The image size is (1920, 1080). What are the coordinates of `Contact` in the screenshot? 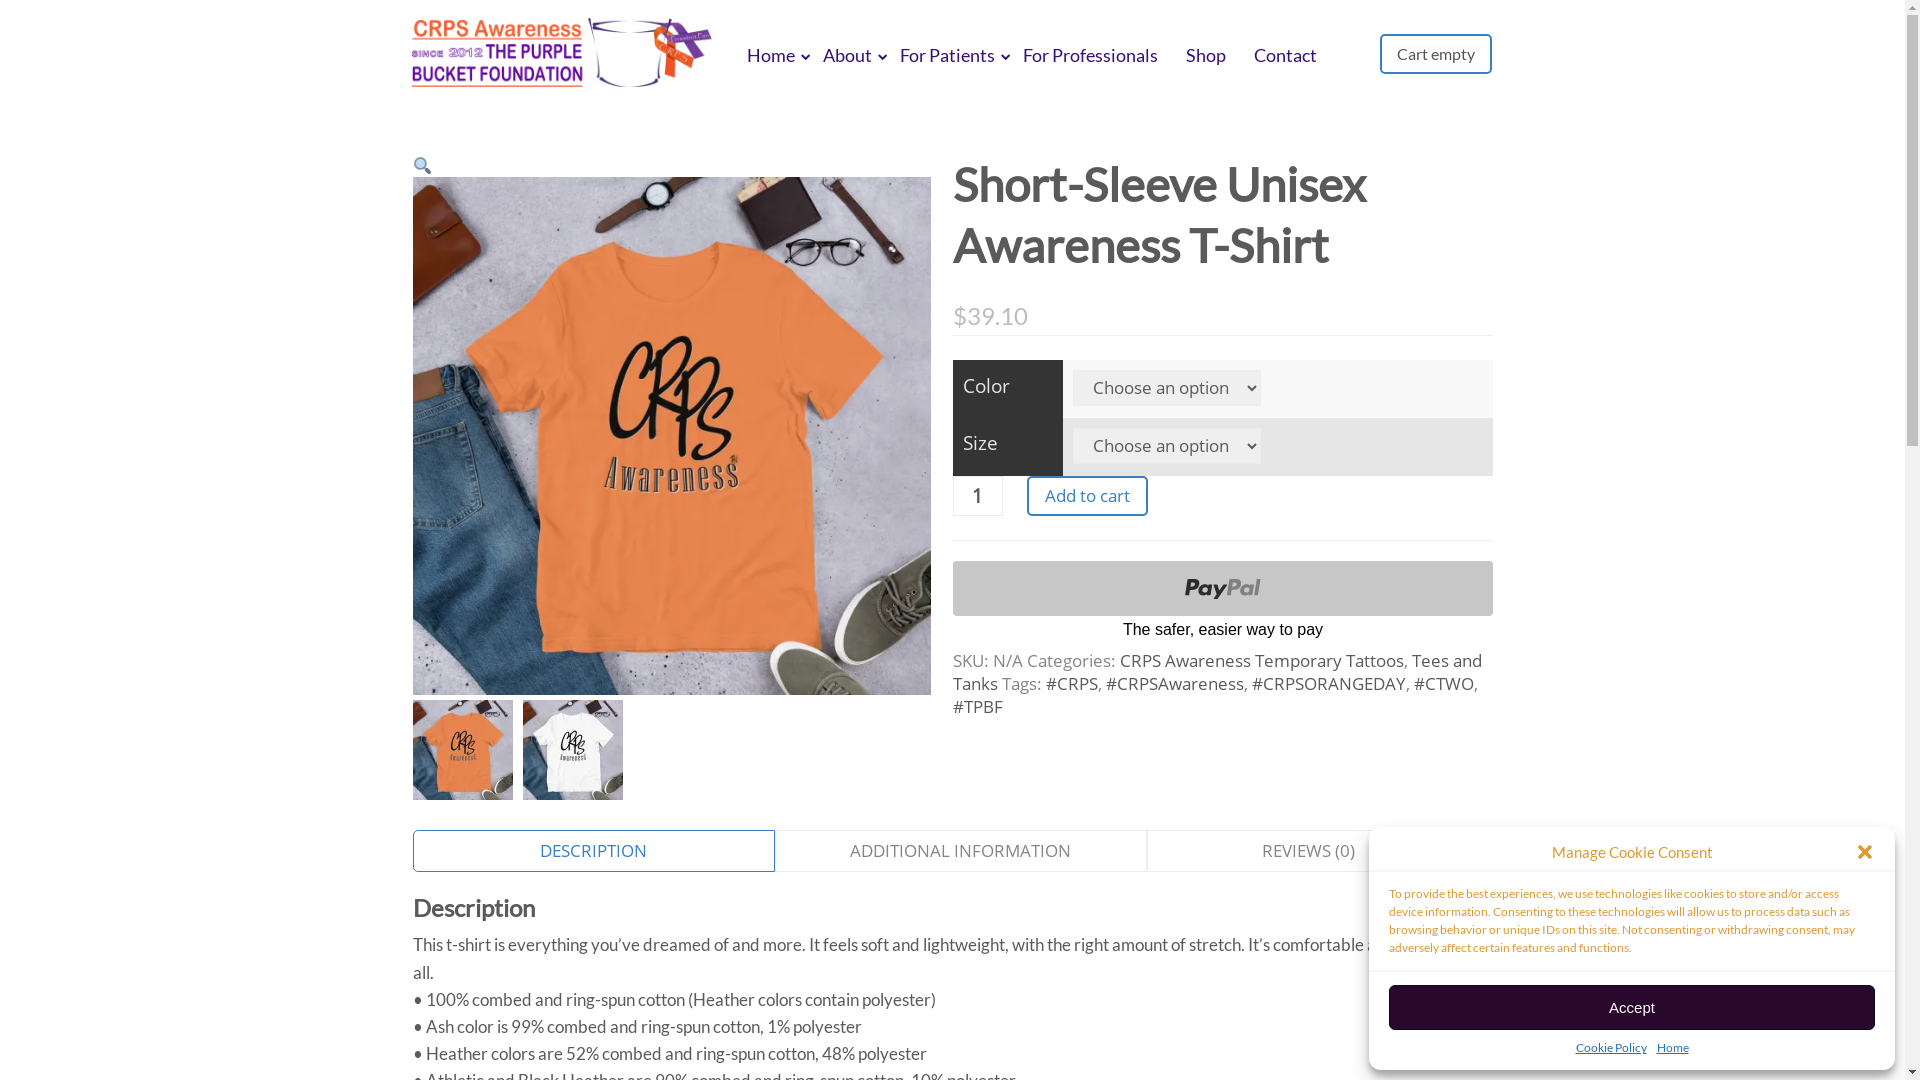 It's located at (1286, 55).